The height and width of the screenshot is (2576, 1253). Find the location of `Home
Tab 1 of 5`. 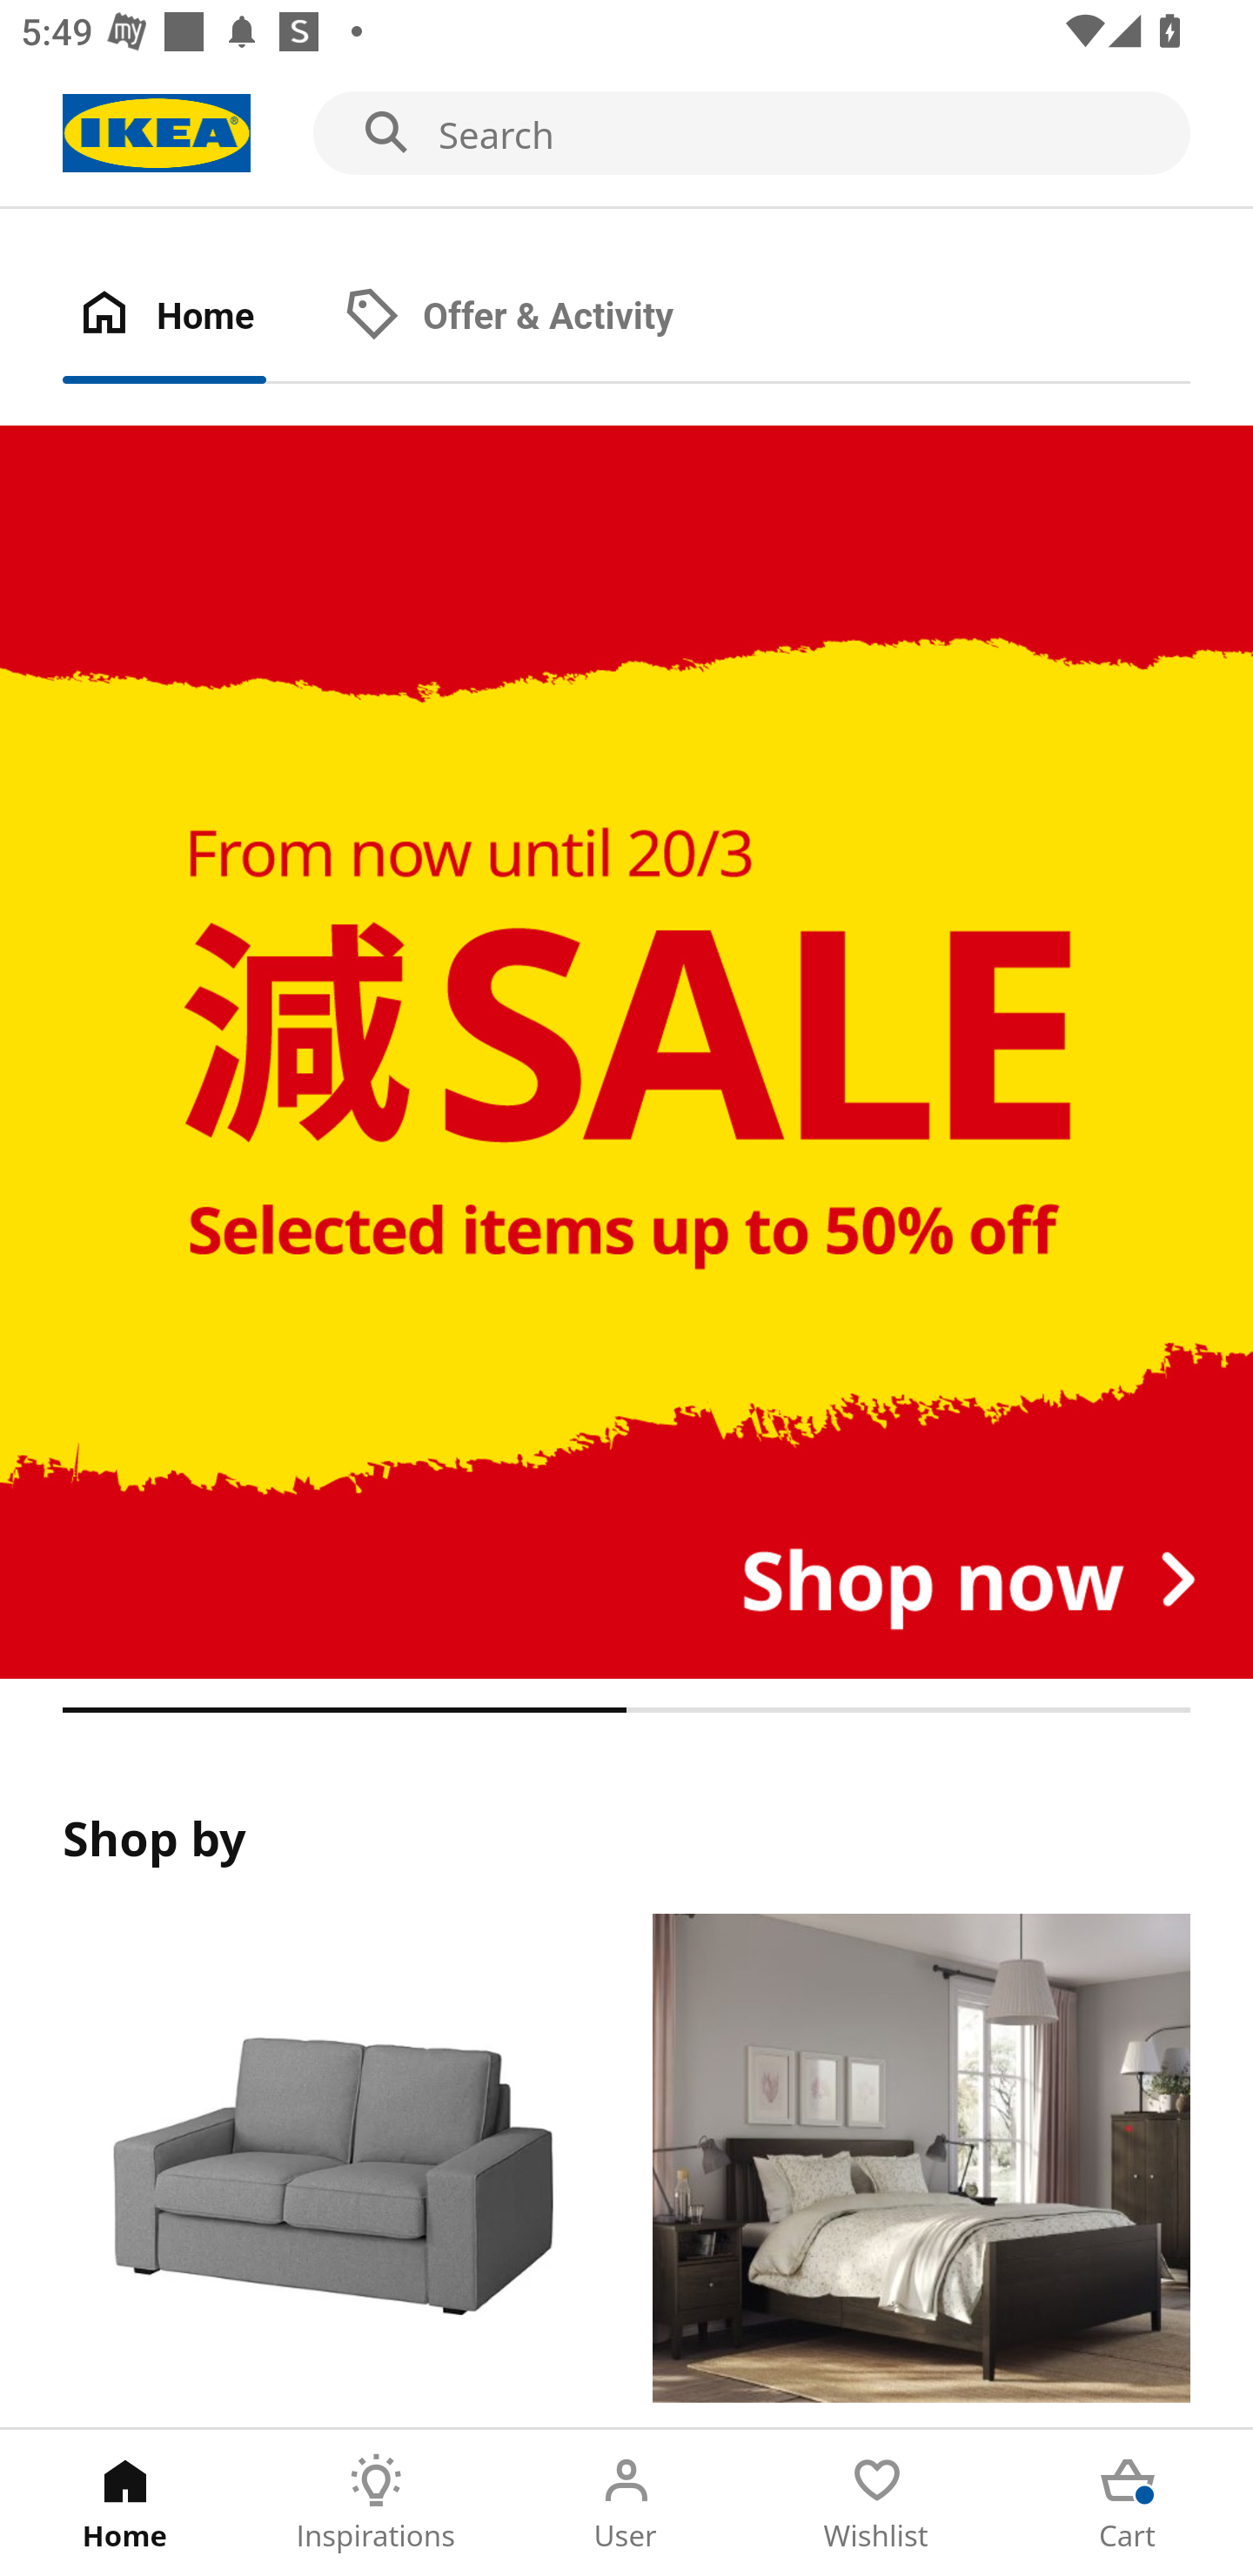

Home
Tab 1 of 5 is located at coordinates (125, 2503).